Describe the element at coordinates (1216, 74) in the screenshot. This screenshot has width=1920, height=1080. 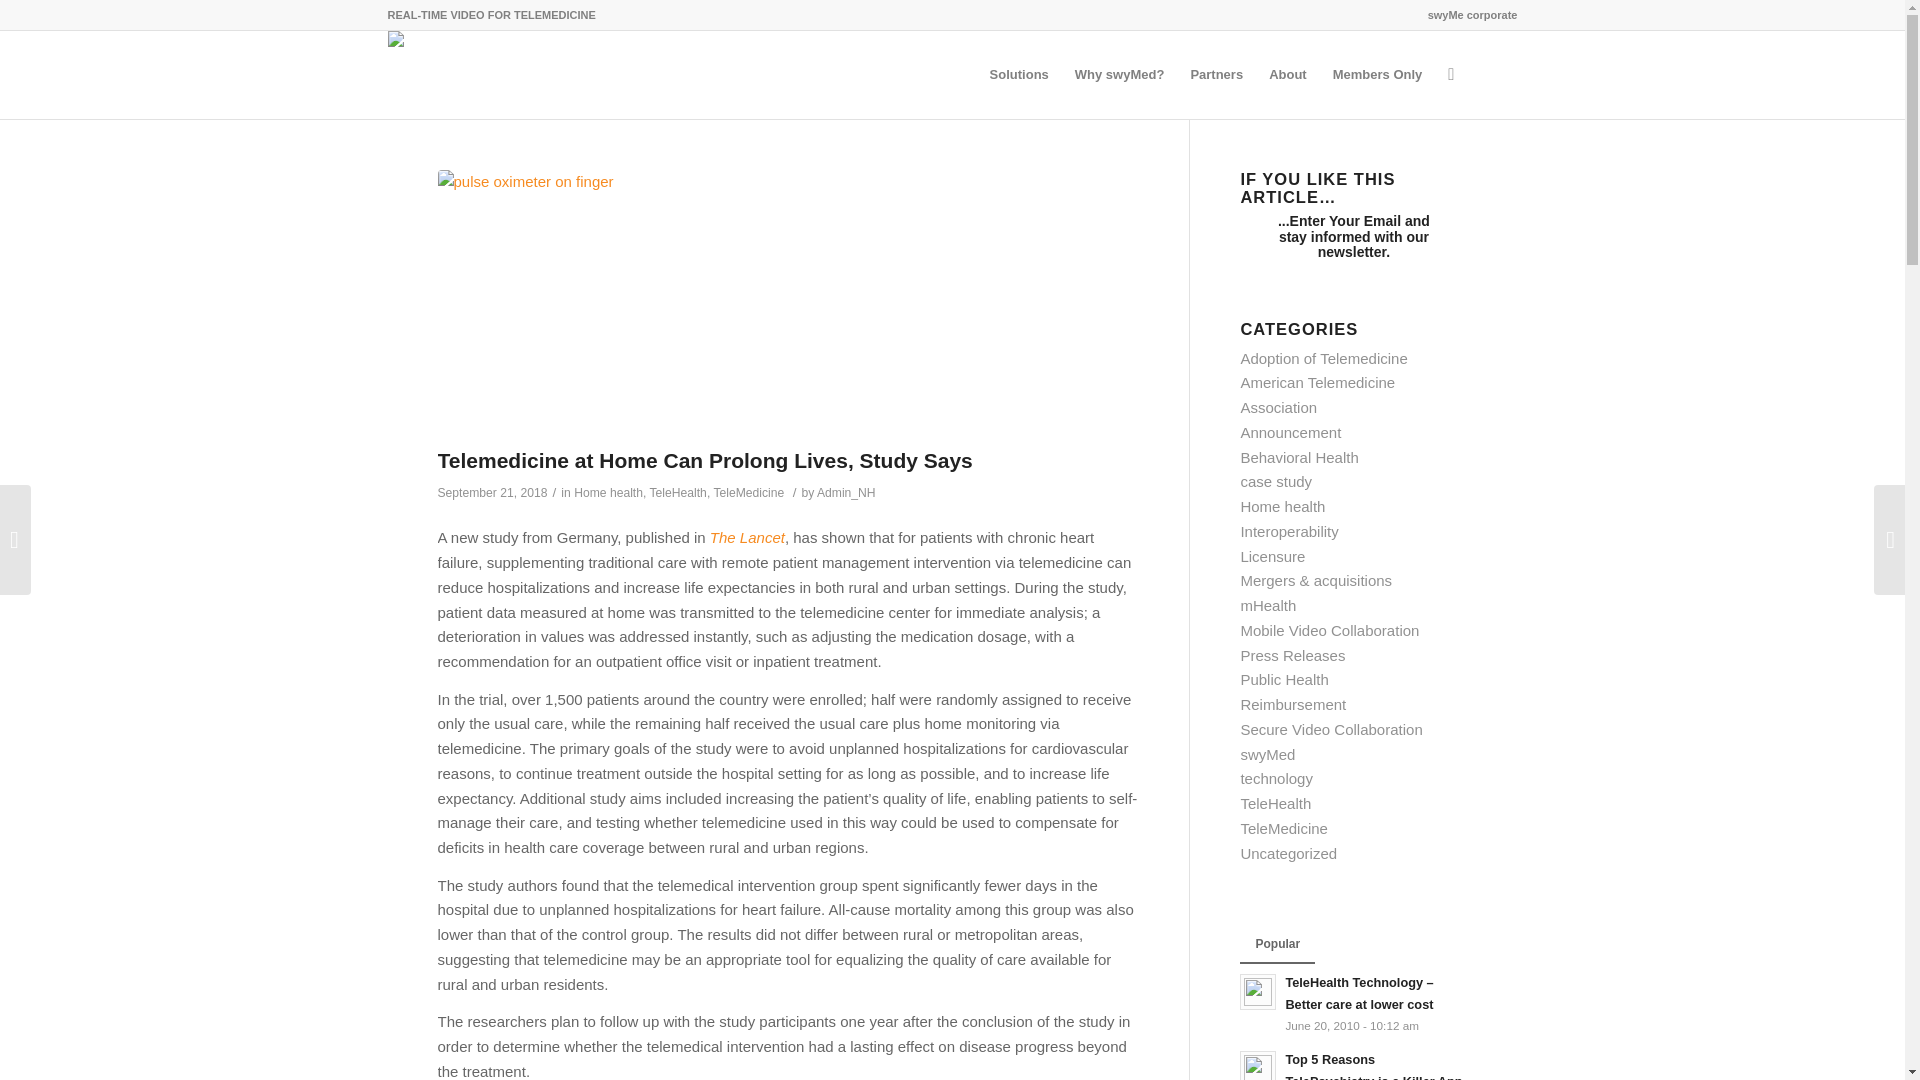
I see `Partners` at that location.